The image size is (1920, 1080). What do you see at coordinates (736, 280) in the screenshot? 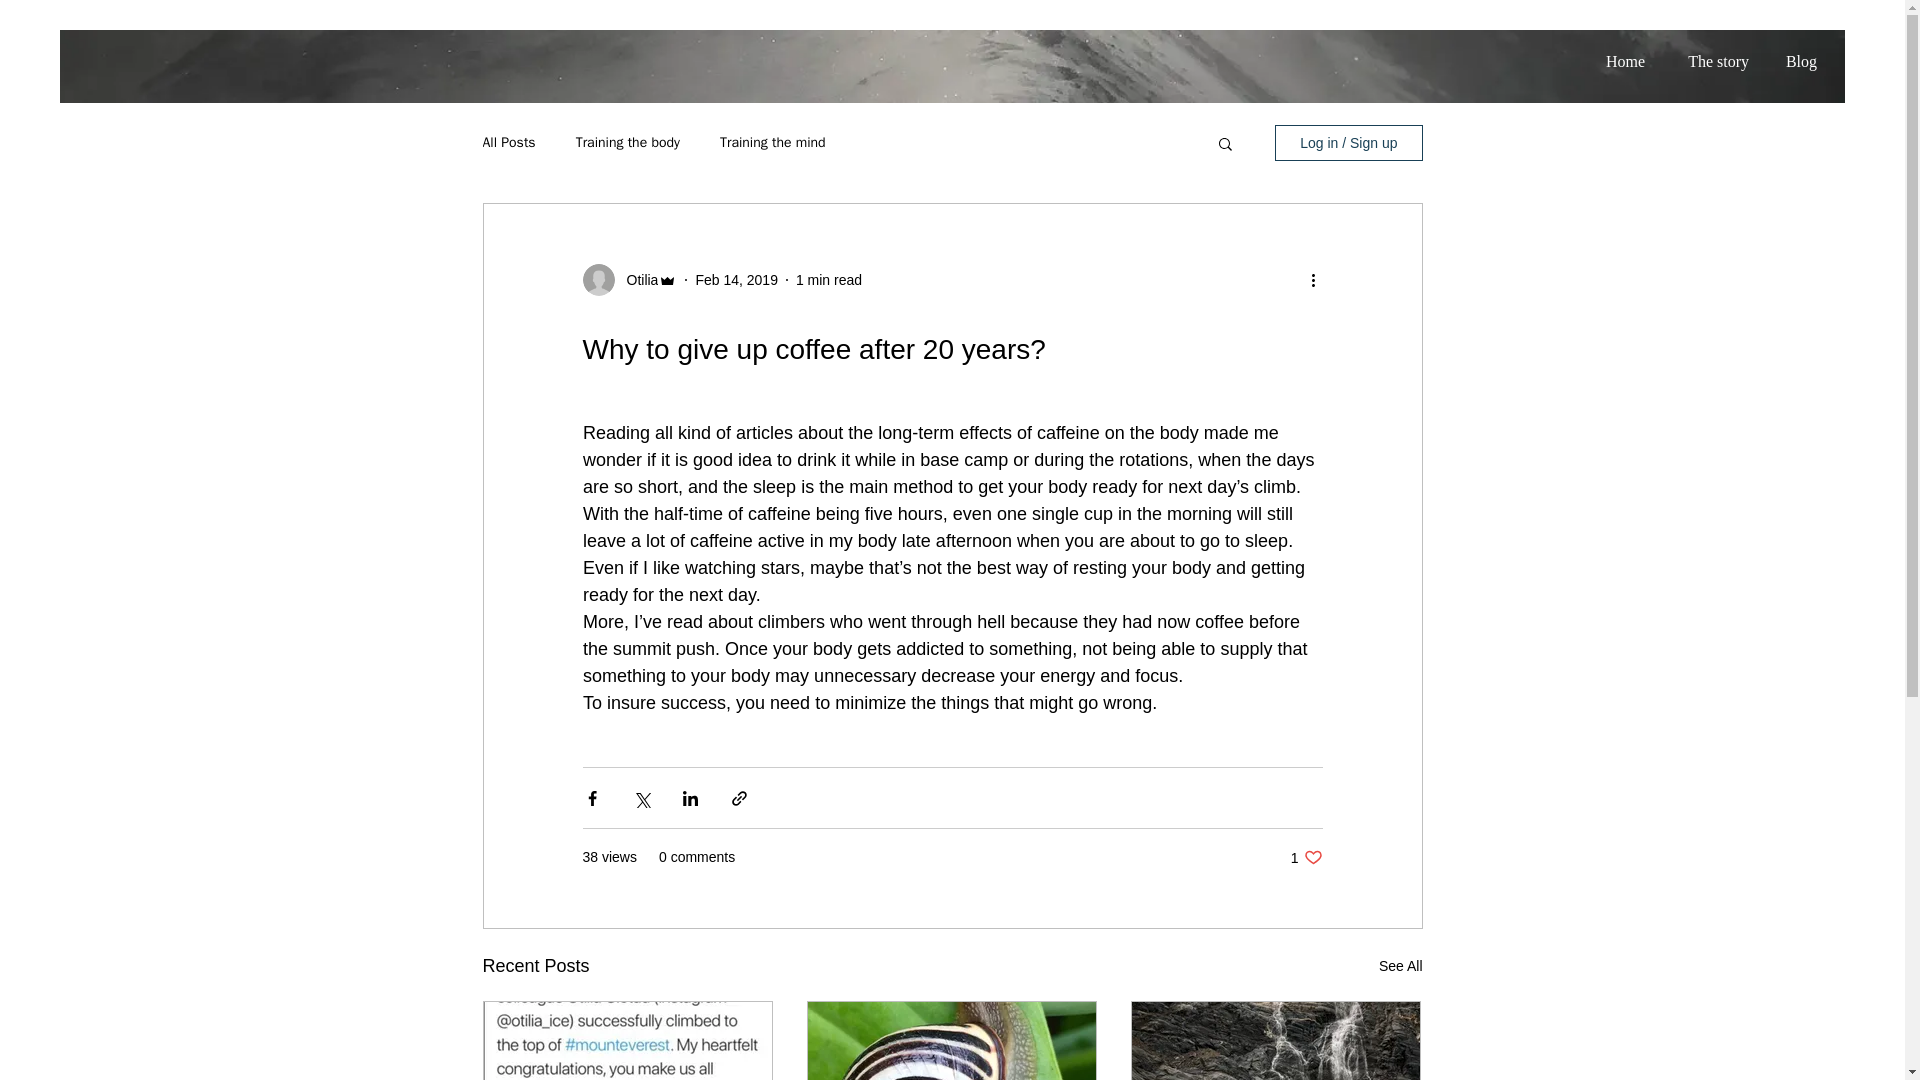
I see `Feb 14, 2019` at bounding box center [736, 280].